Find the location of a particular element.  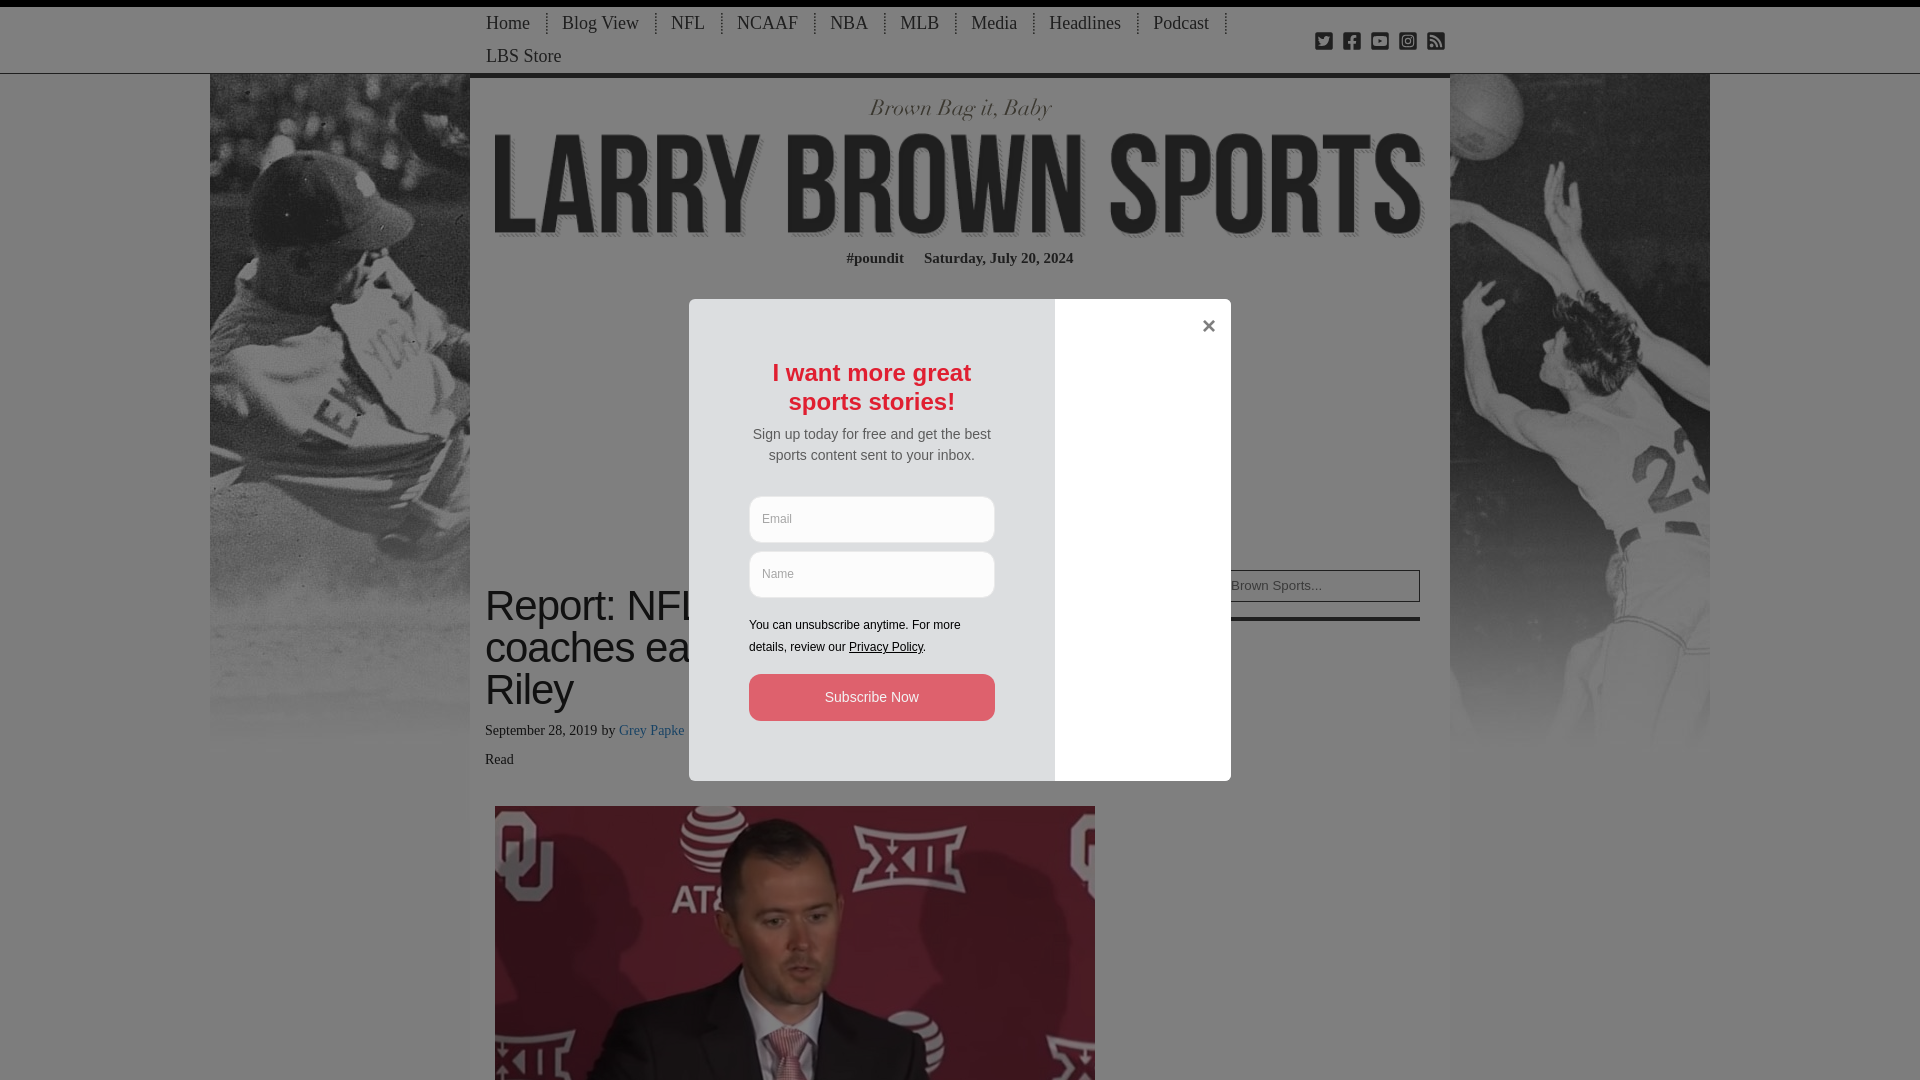

View Larry Brown Sports Instagram is located at coordinates (1408, 40).